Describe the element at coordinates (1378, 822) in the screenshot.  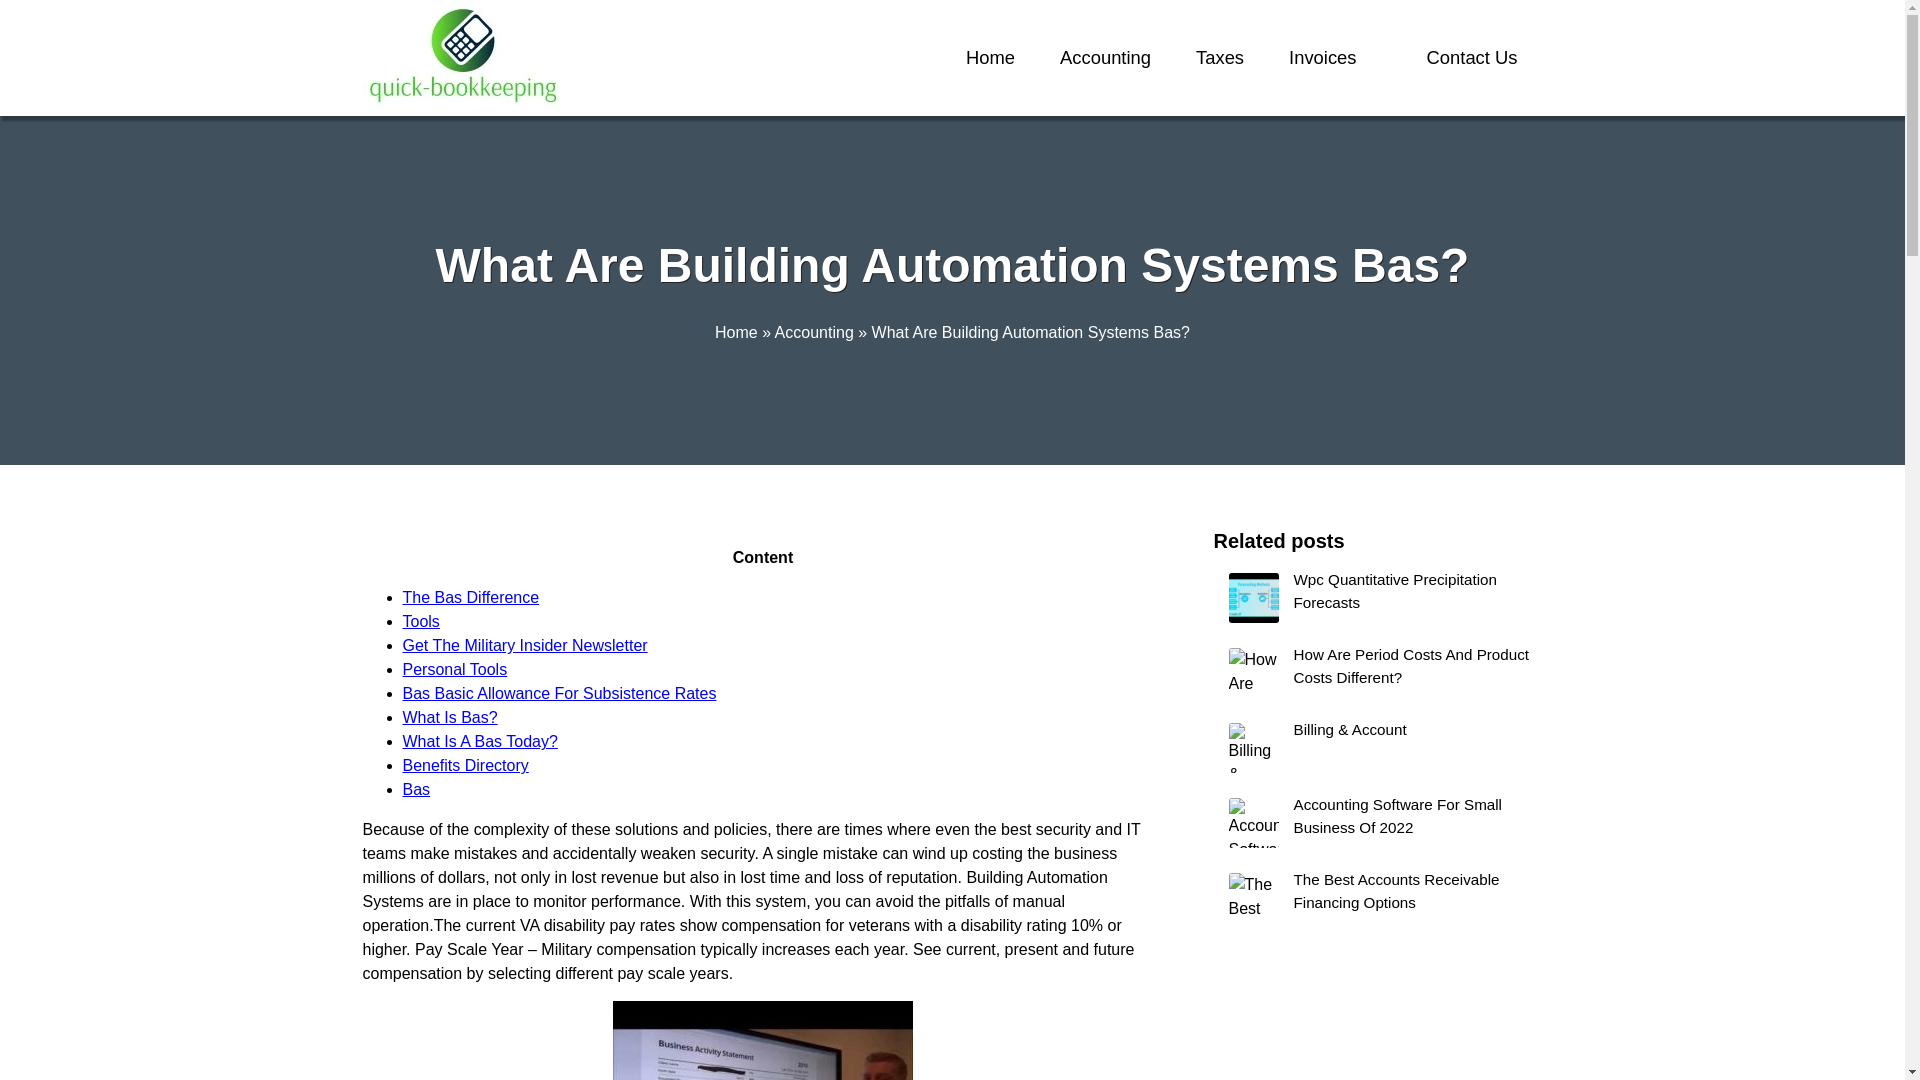
I see `Accounting Software For Small Business Of 2022` at that location.